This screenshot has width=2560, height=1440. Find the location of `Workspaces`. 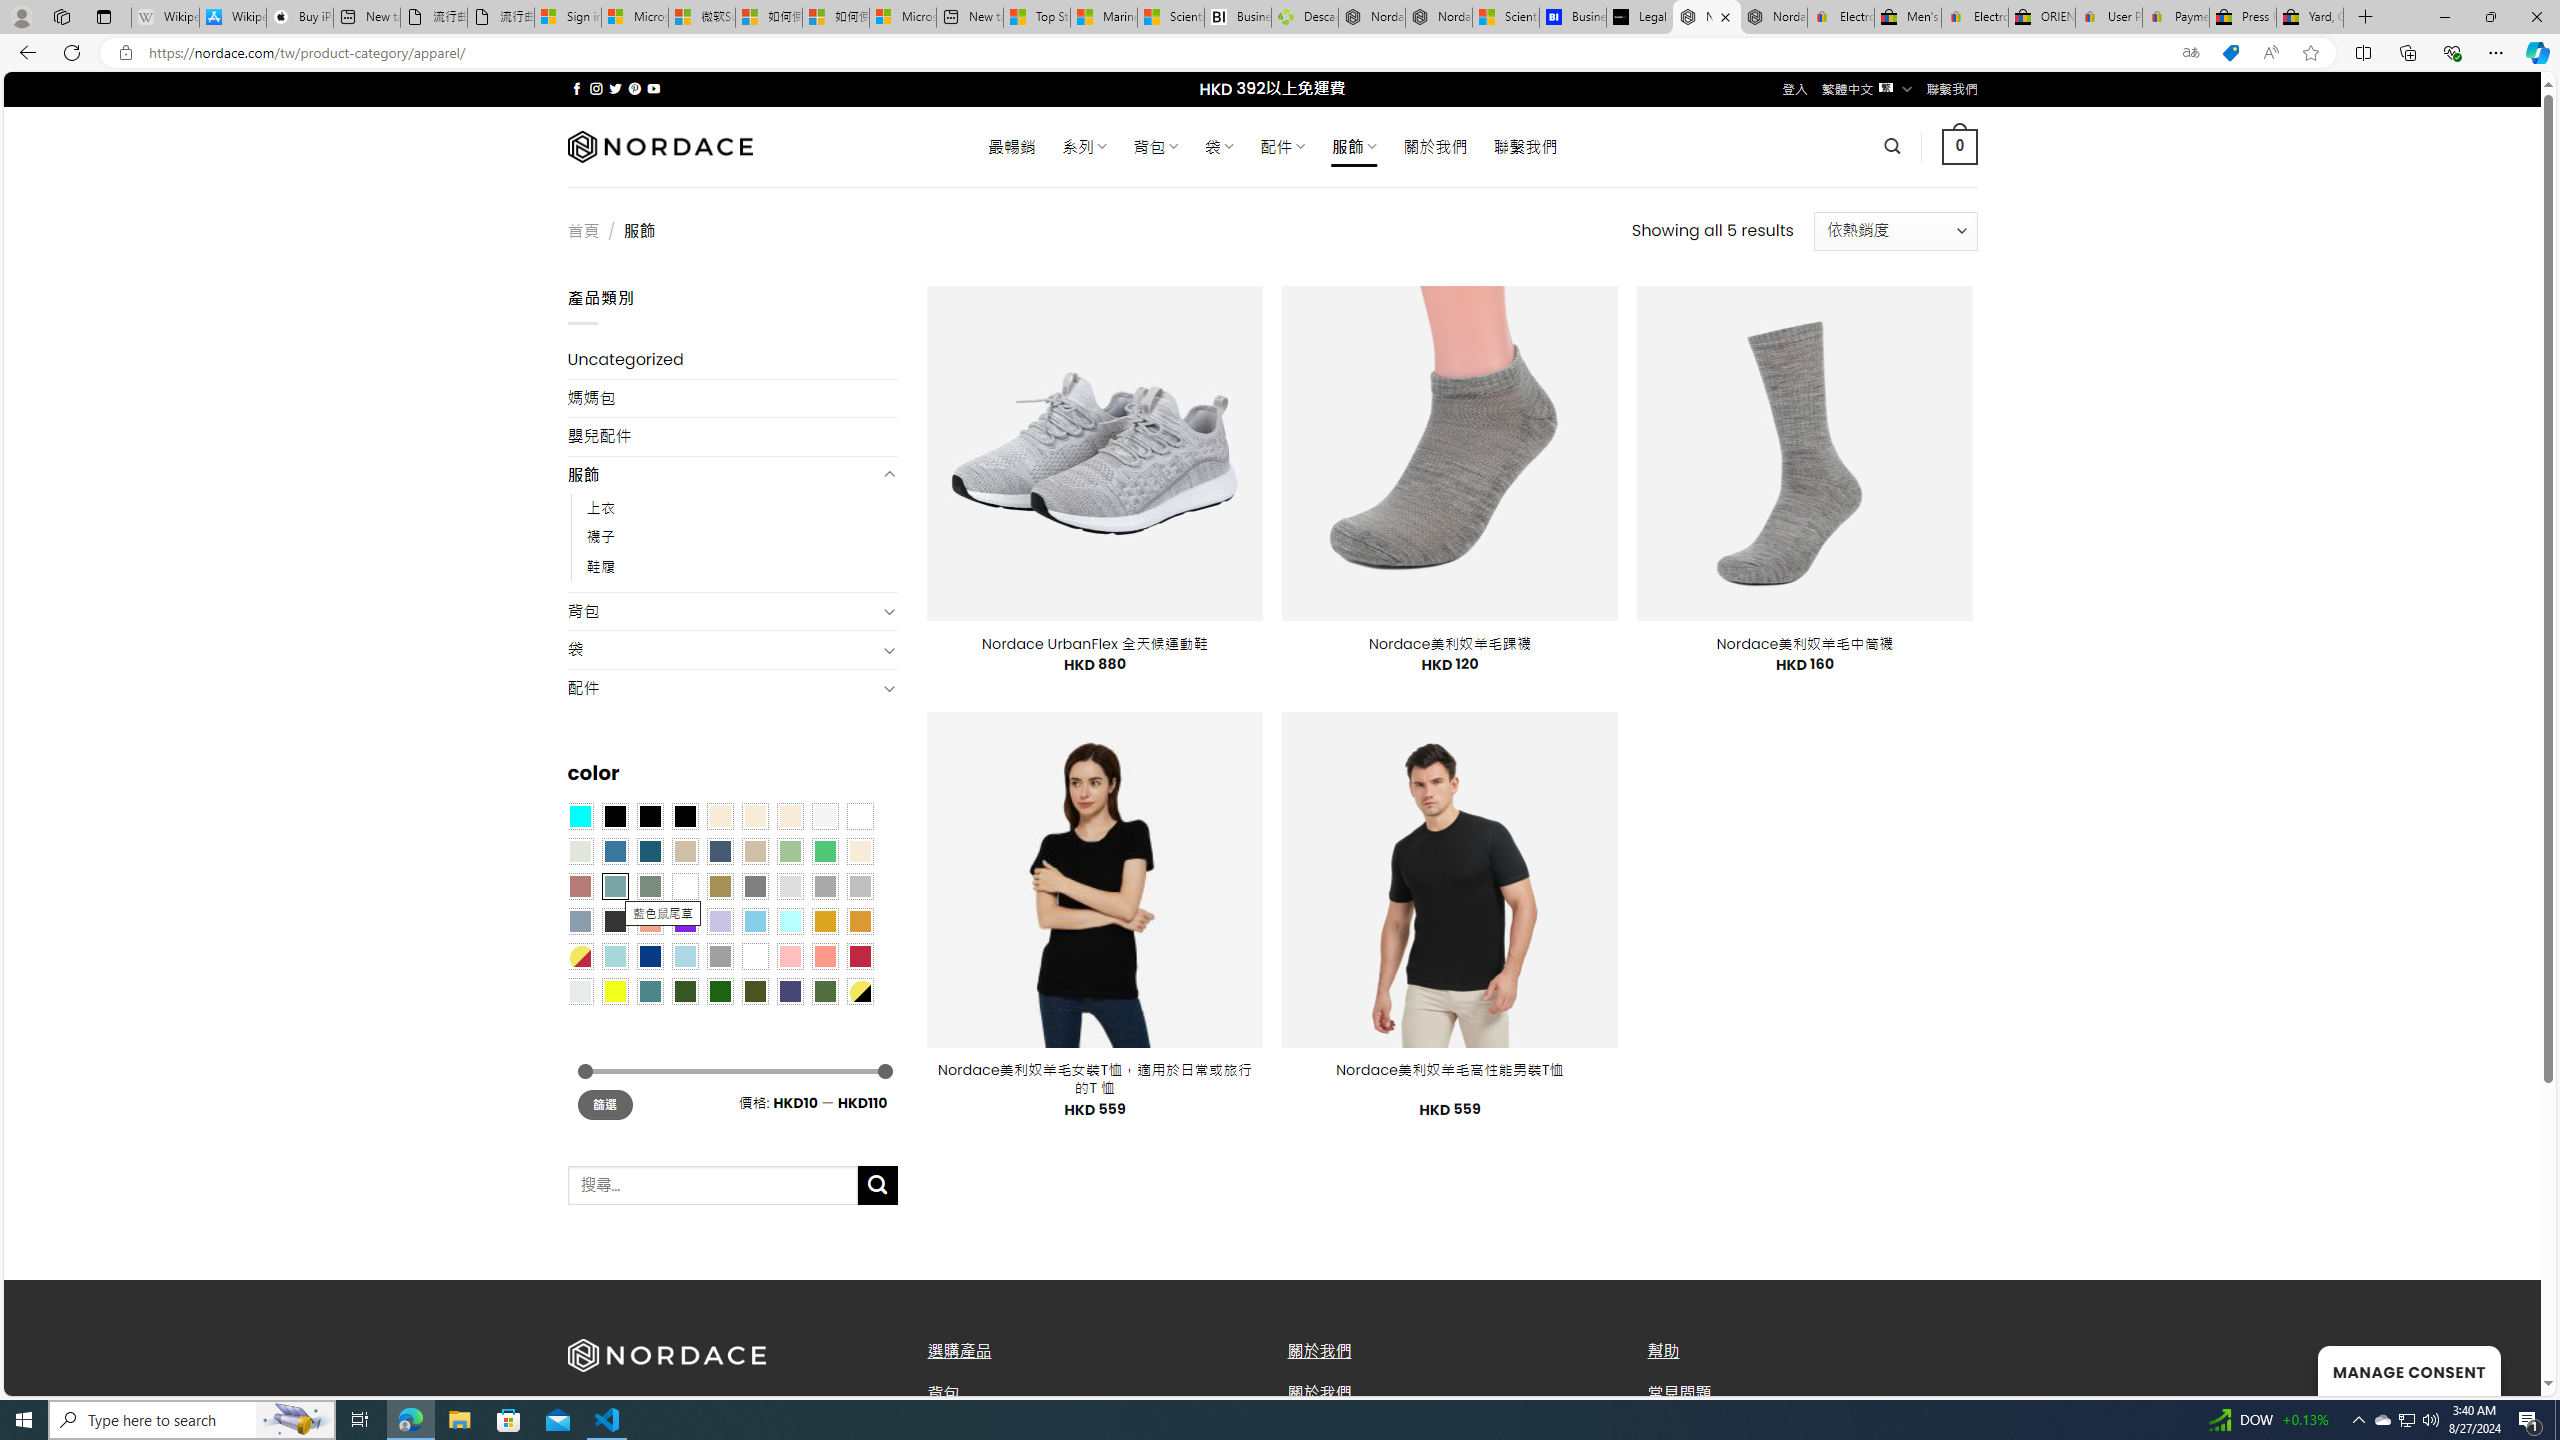

Workspaces is located at coordinates (61, 16).